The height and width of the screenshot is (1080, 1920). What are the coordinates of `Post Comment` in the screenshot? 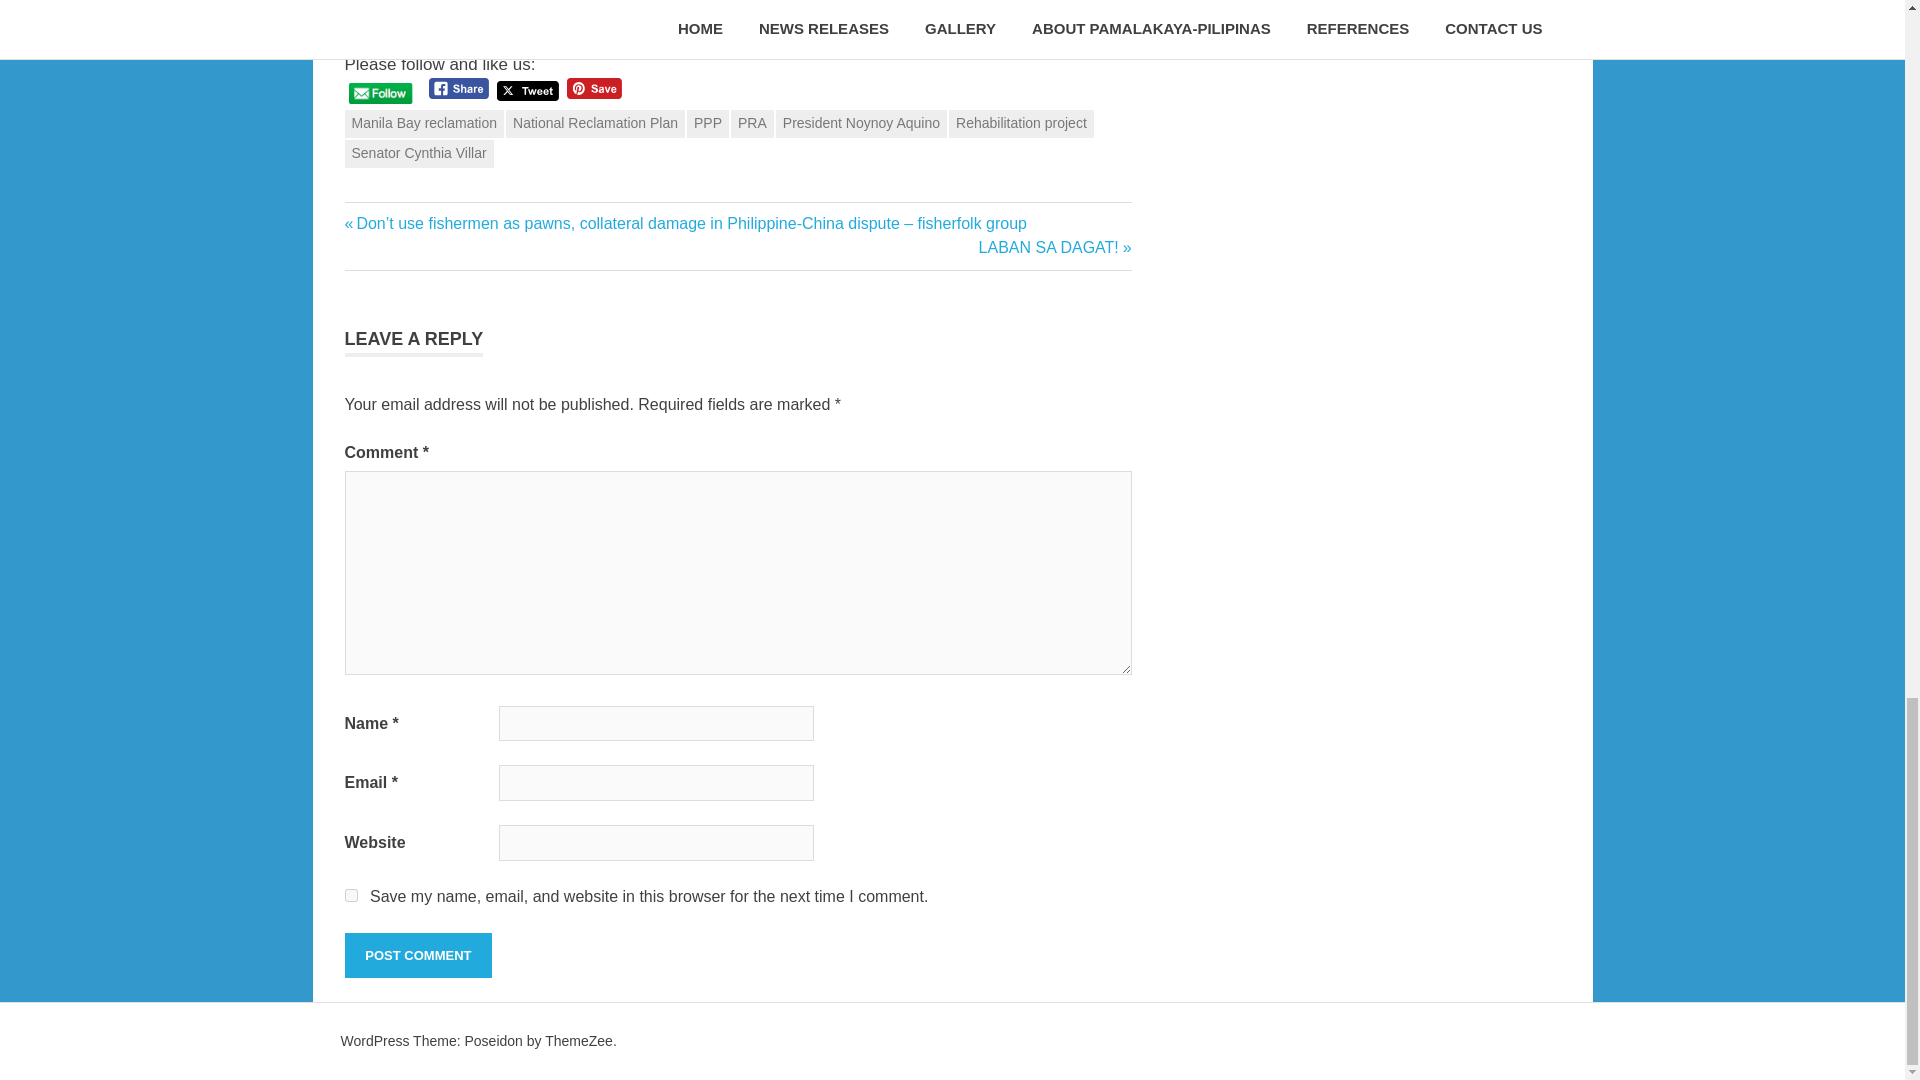 It's located at (1021, 124).